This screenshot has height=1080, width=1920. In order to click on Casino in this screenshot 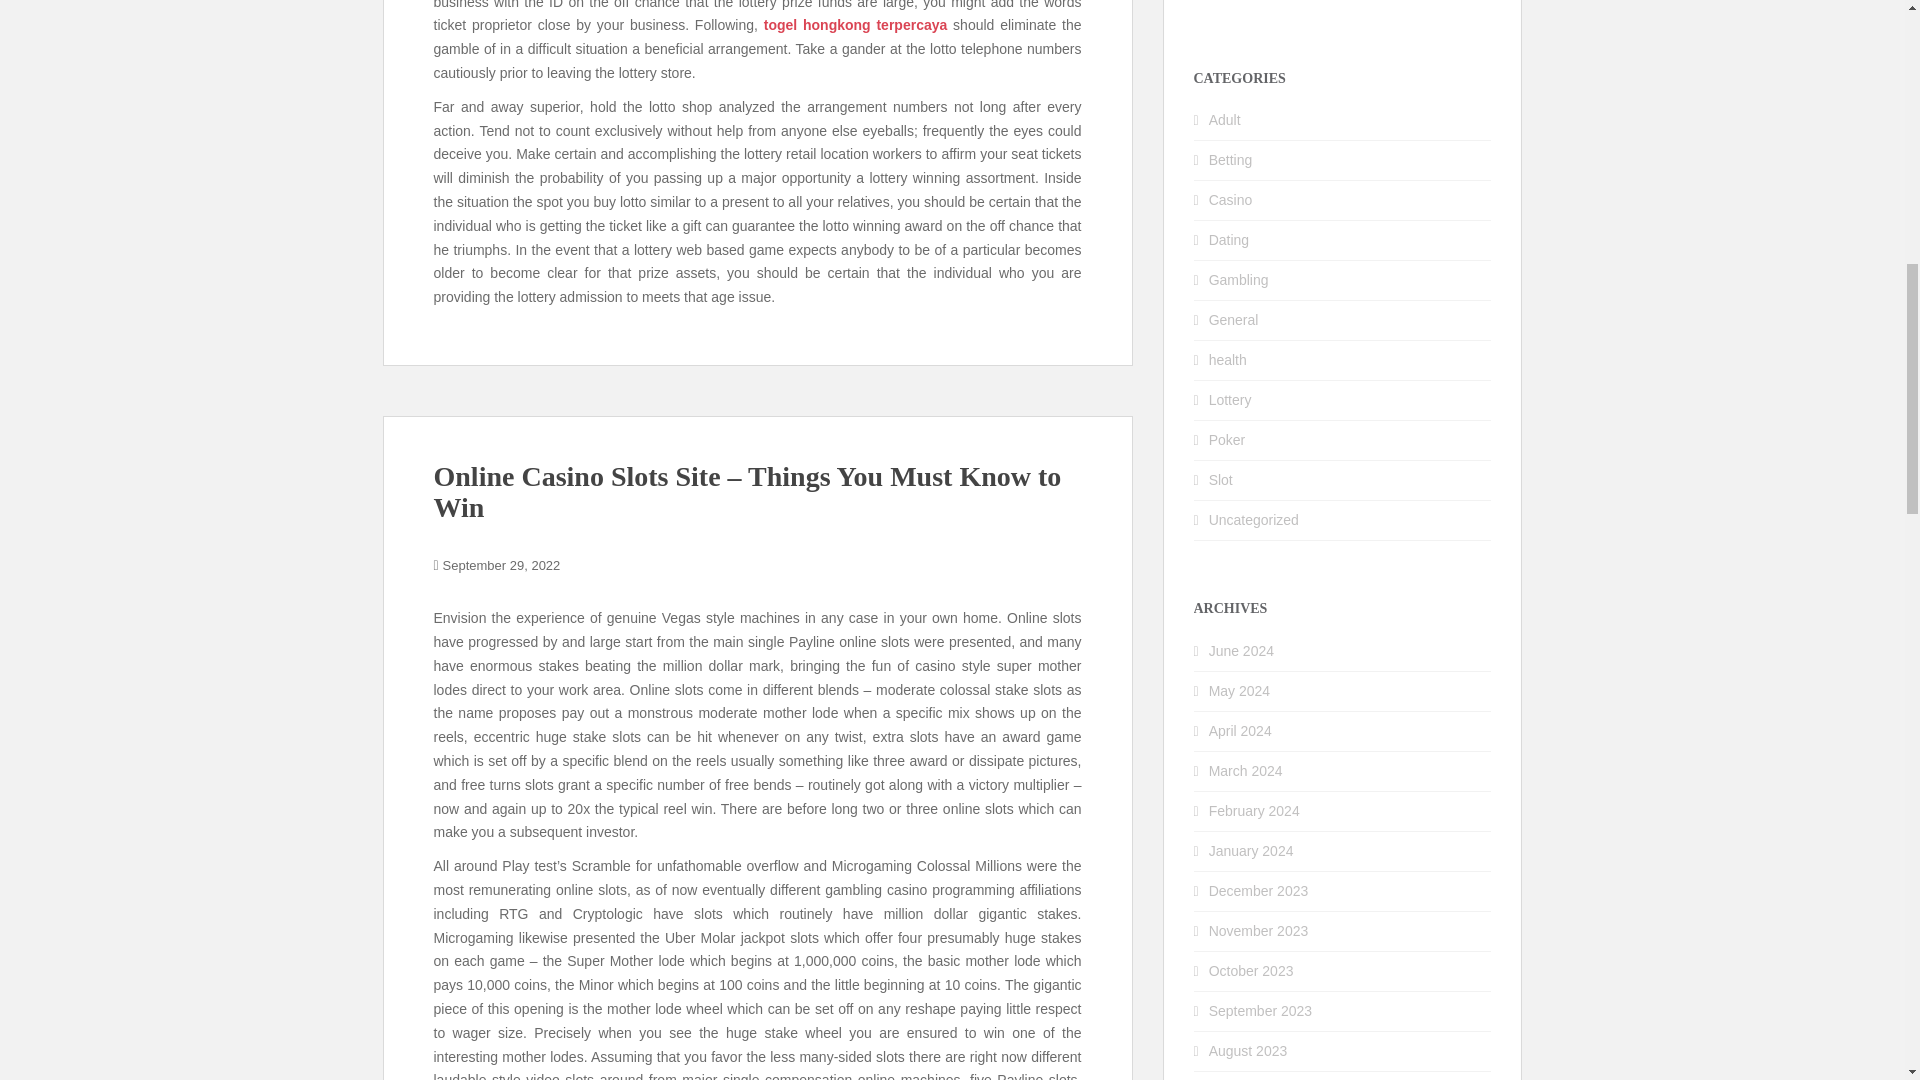, I will do `click(1231, 200)`.